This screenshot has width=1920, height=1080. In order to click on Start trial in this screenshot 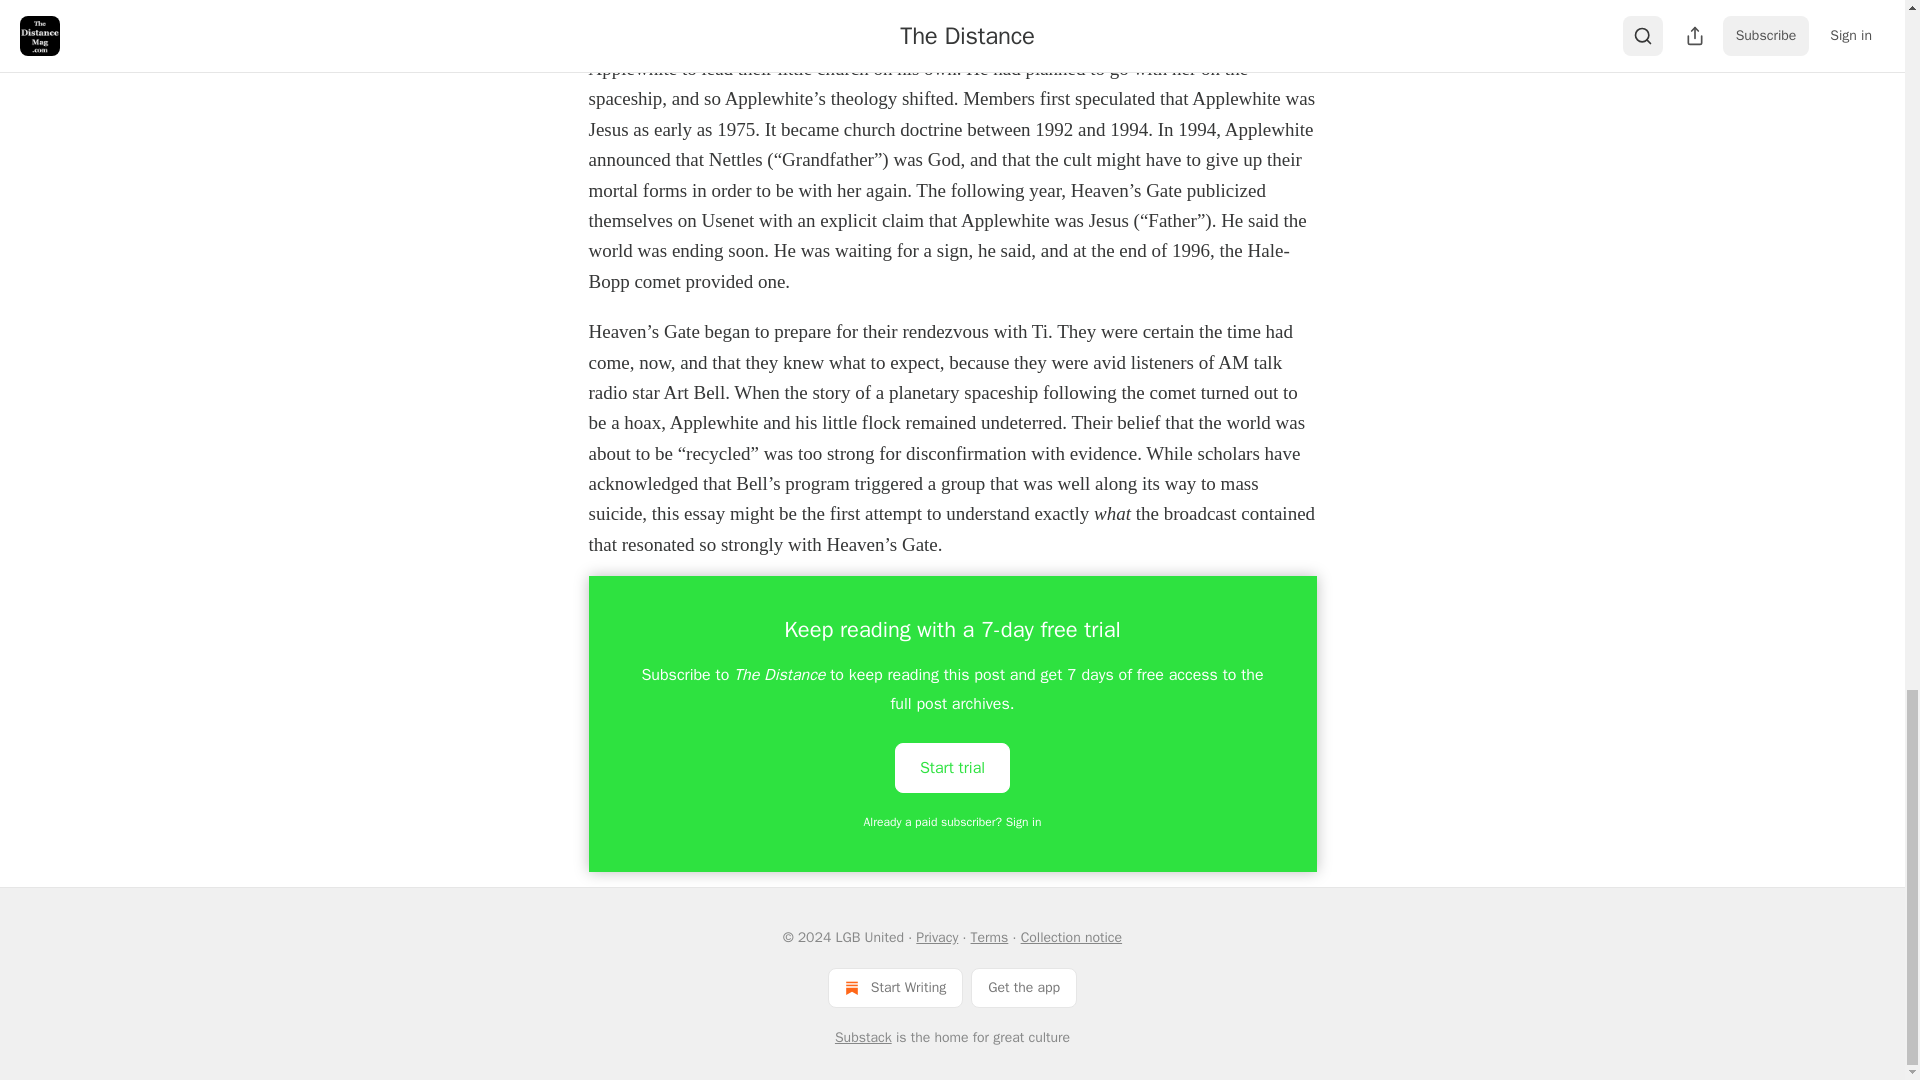, I will do `click(952, 766)`.